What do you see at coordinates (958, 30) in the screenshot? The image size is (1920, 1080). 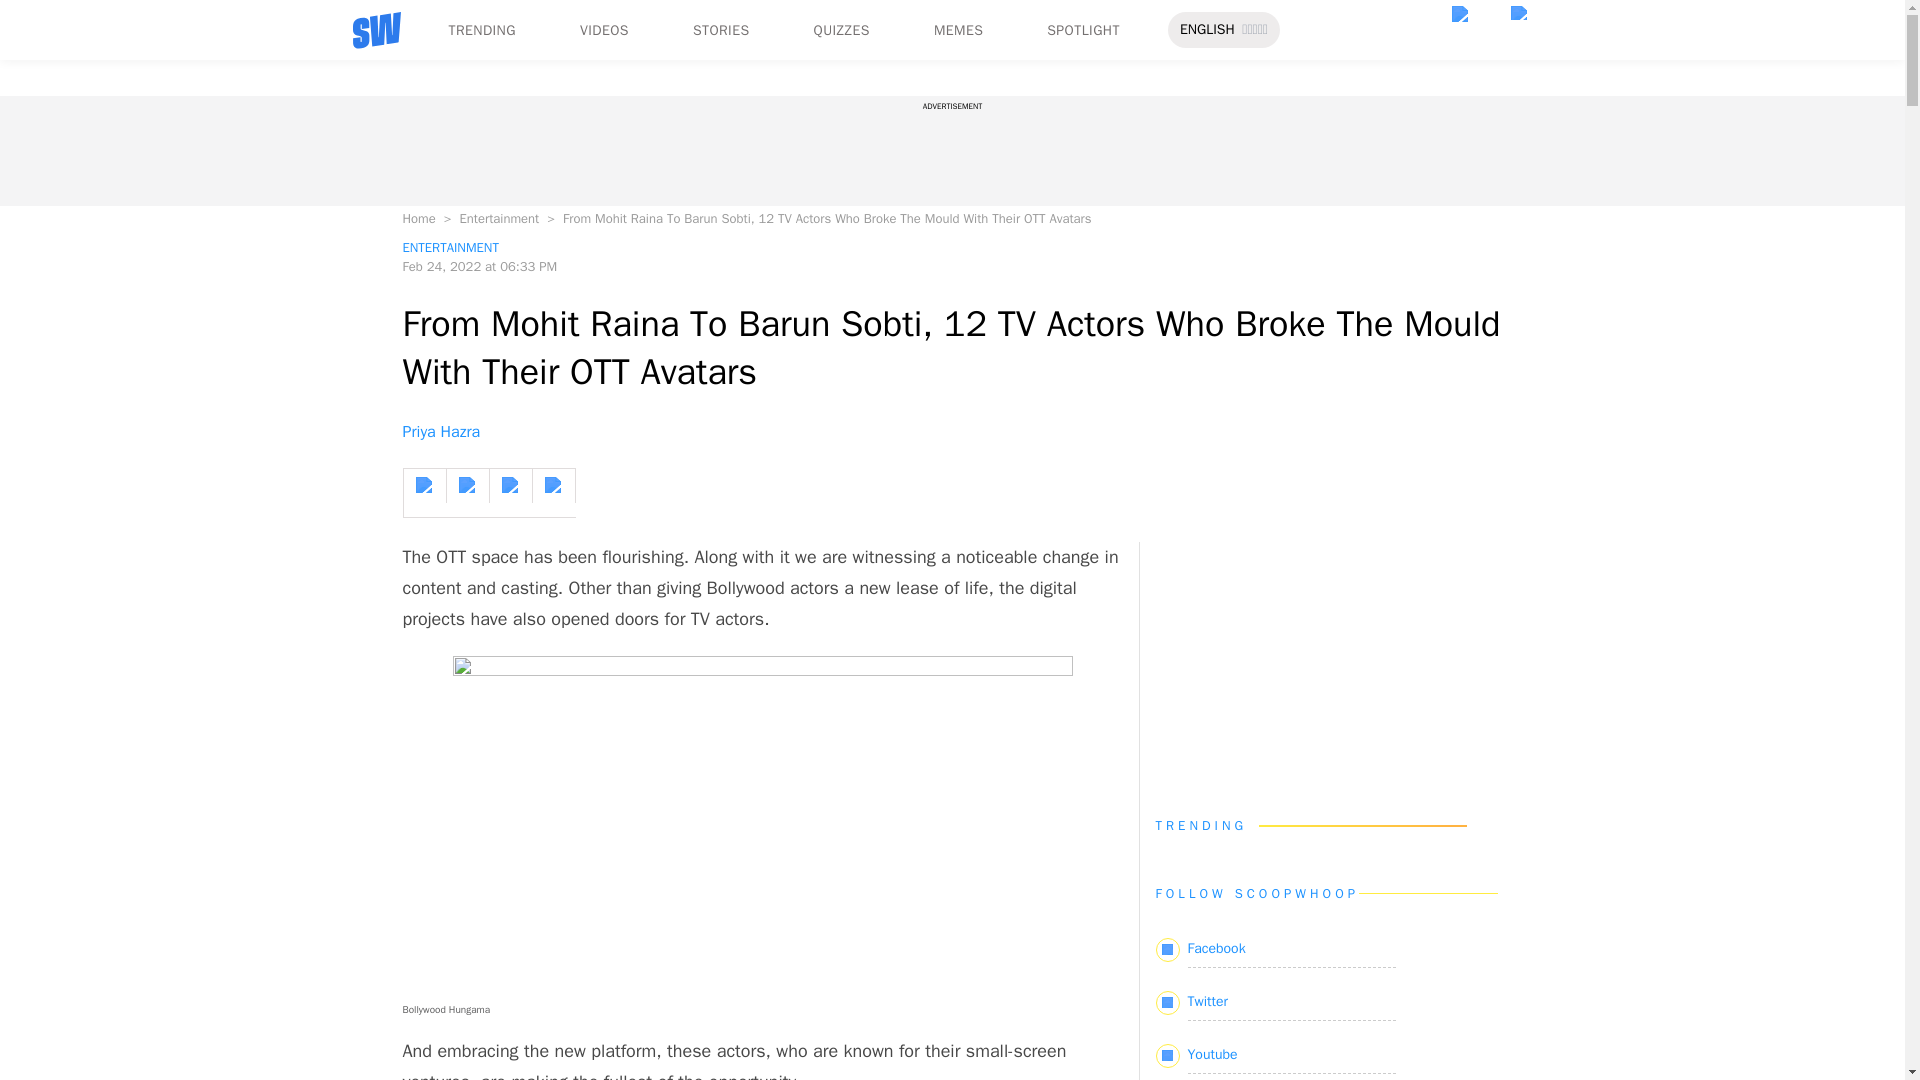 I see `MEMES` at bounding box center [958, 30].